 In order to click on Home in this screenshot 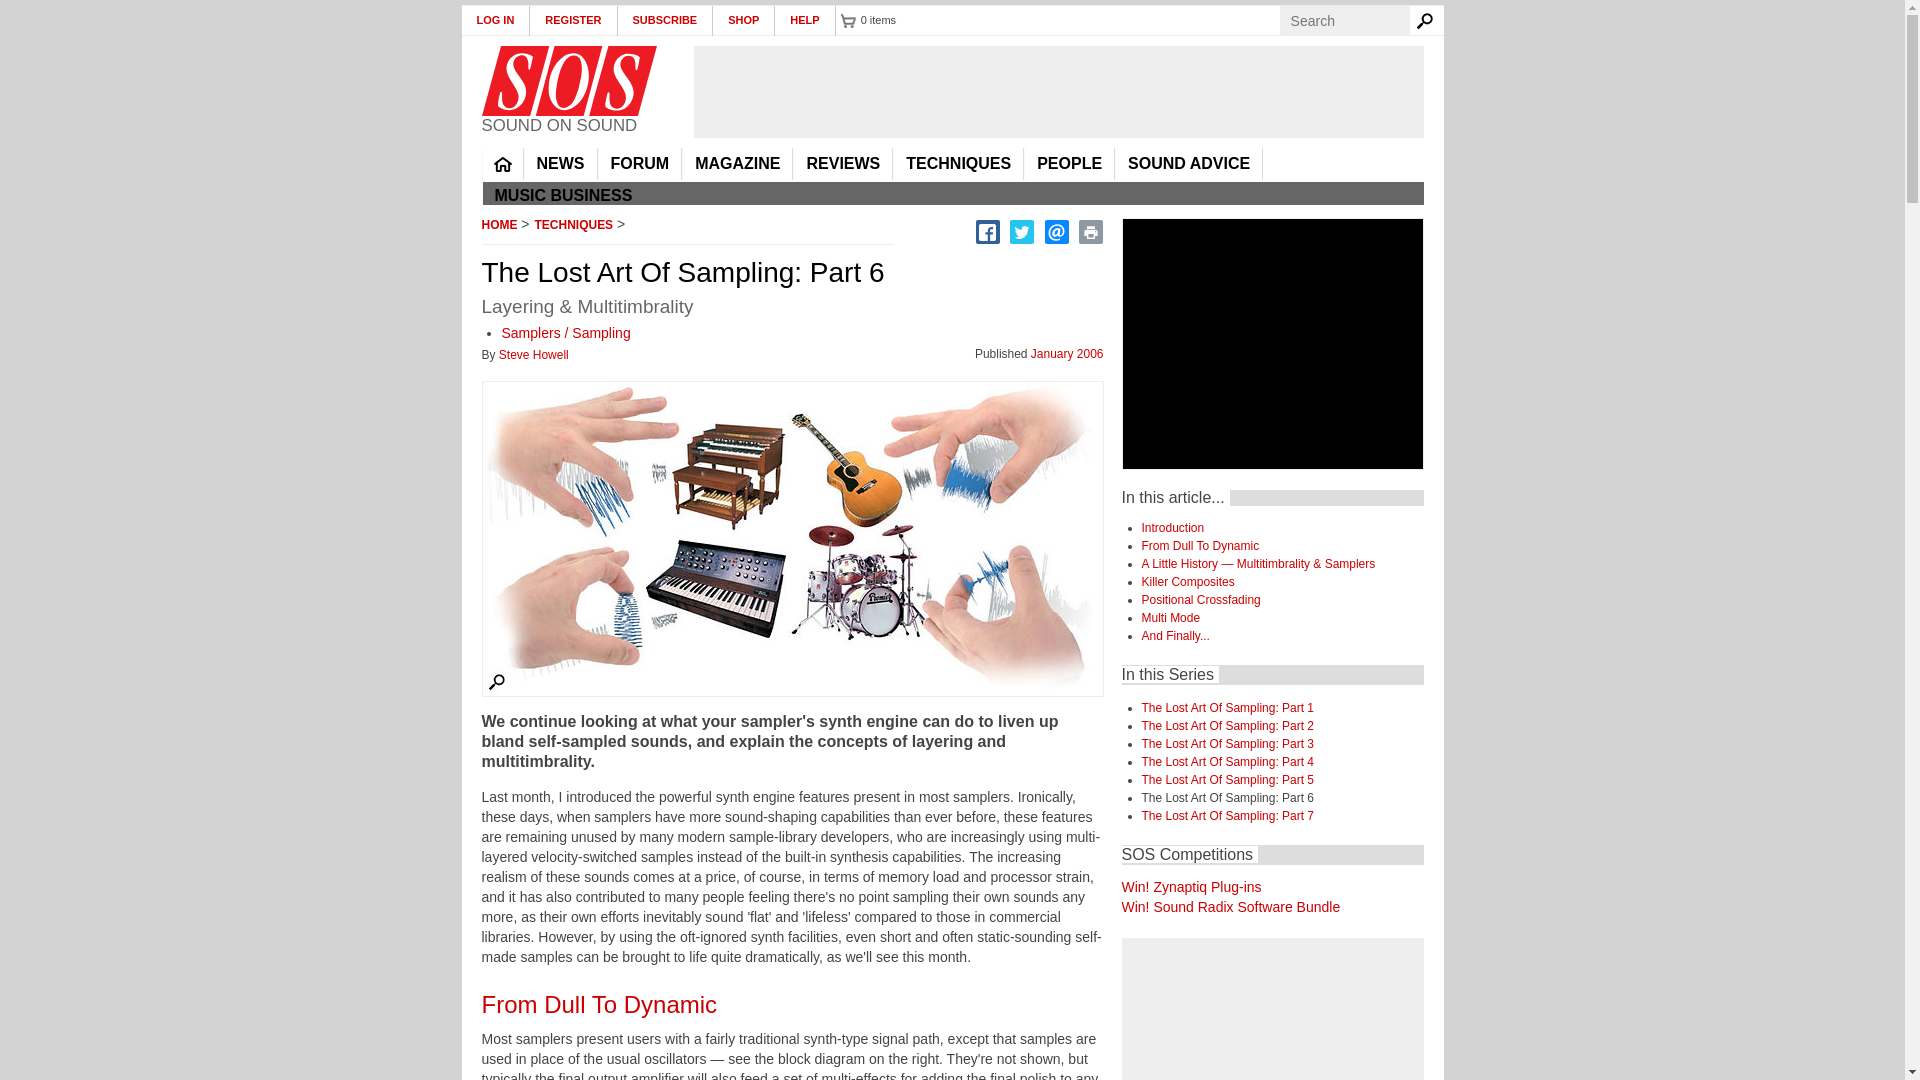, I will do `click(568, 80)`.